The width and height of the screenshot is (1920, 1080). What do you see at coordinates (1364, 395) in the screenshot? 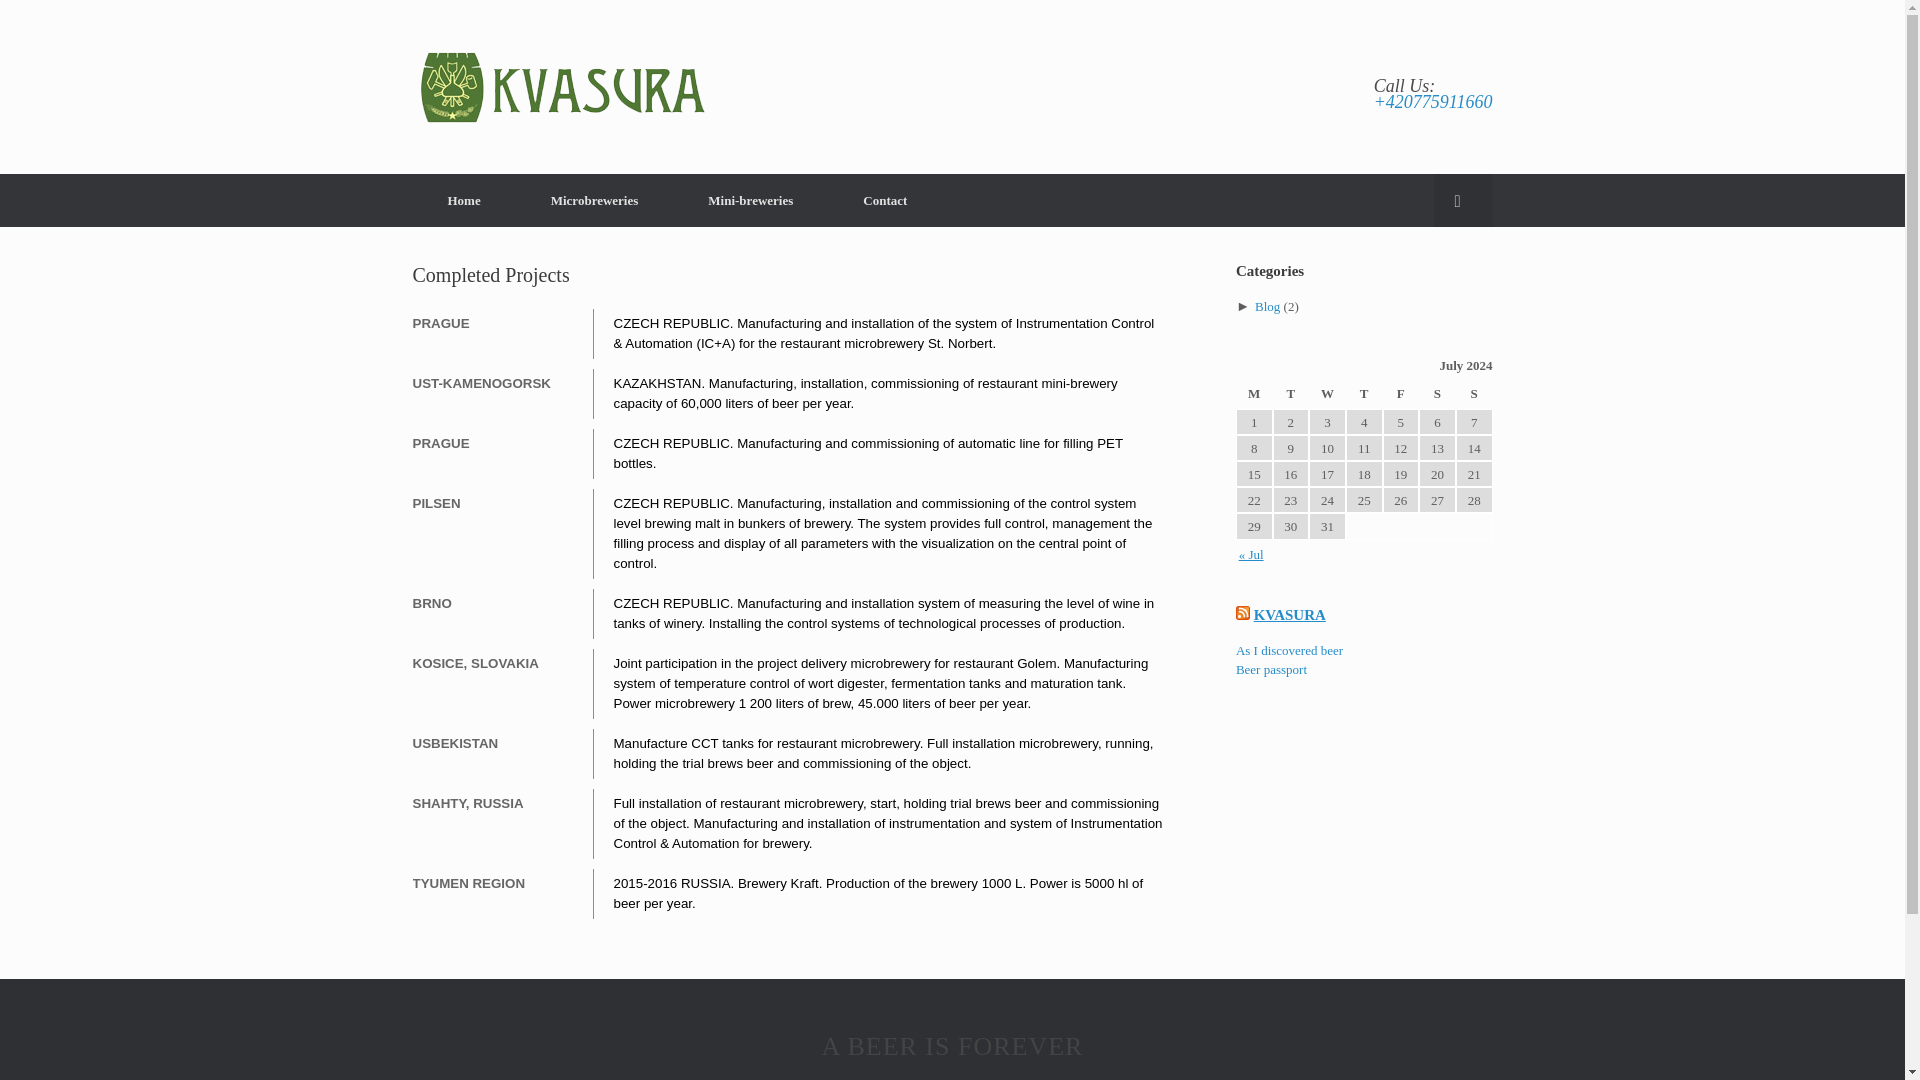
I see `Thursday` at bounding box center [1364, 395].